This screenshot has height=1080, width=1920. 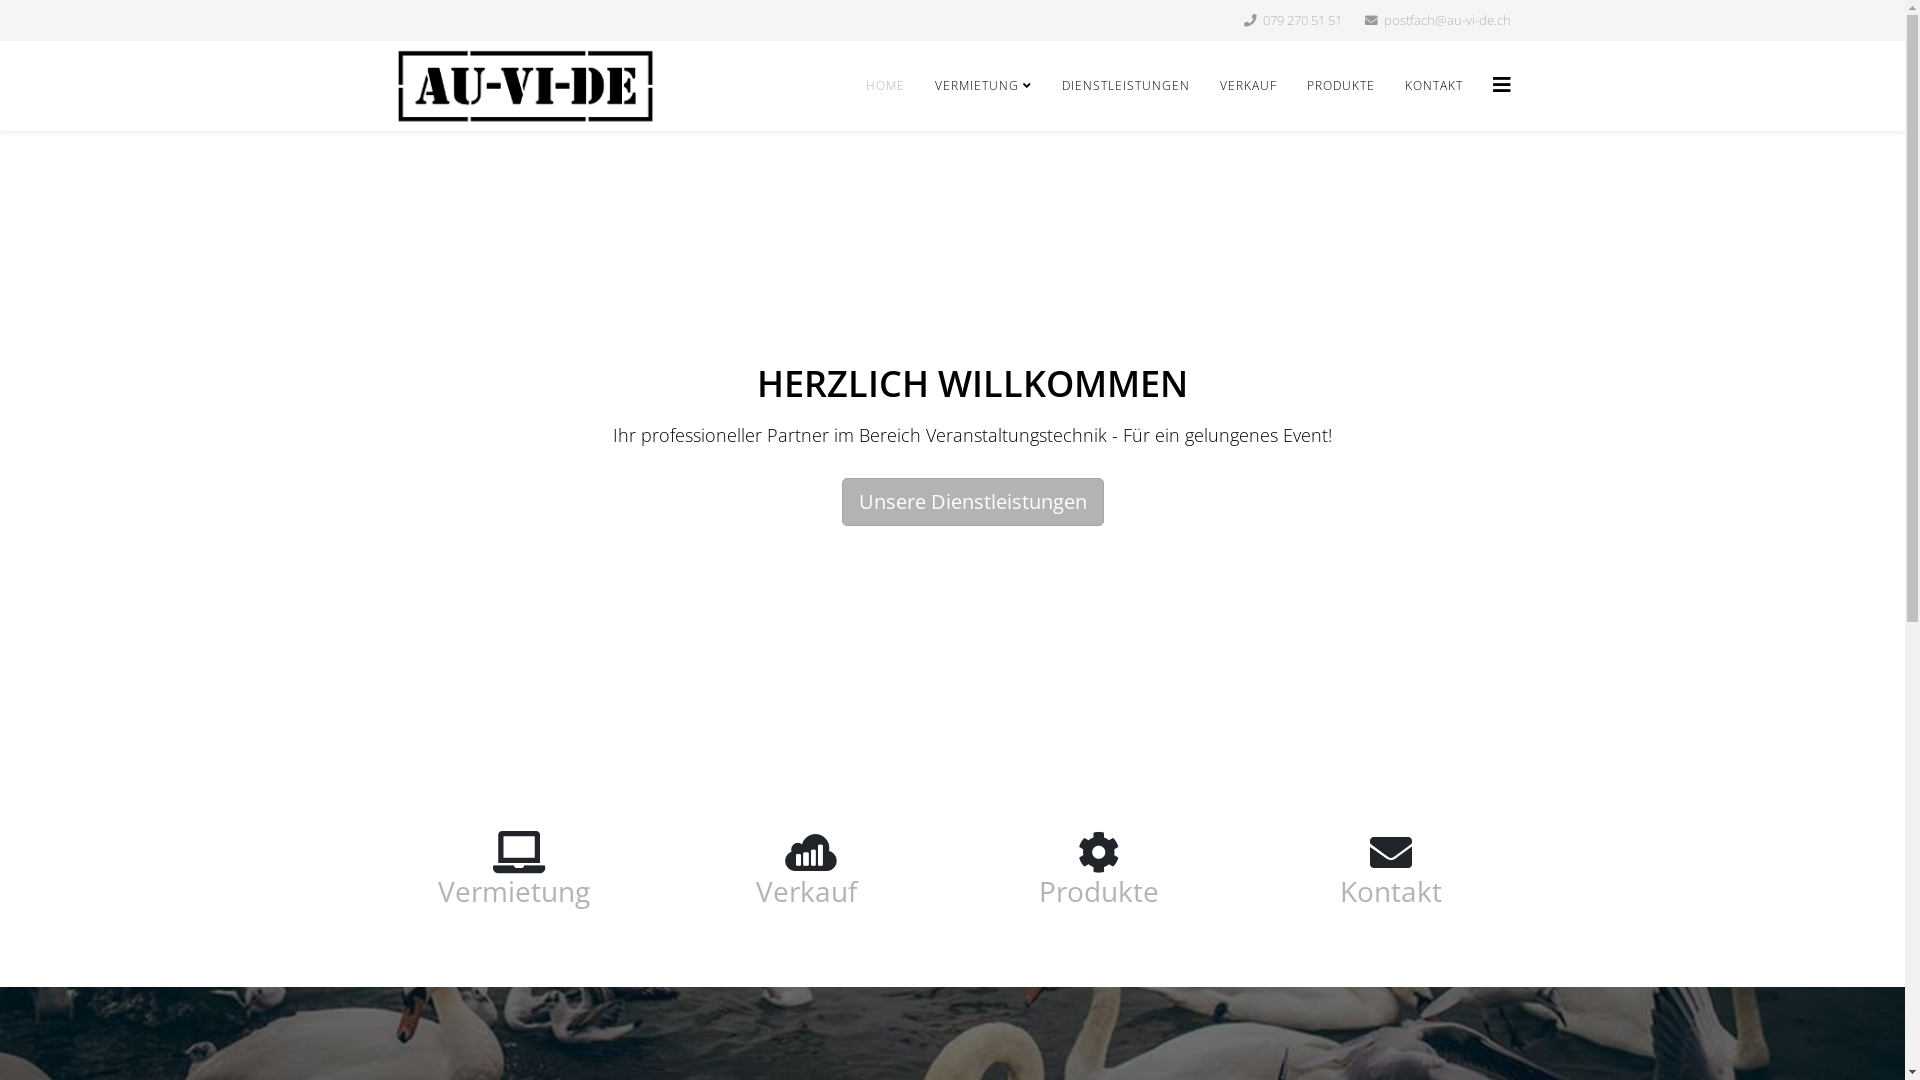 I want to click on HOME, so click(x=884, y=86).